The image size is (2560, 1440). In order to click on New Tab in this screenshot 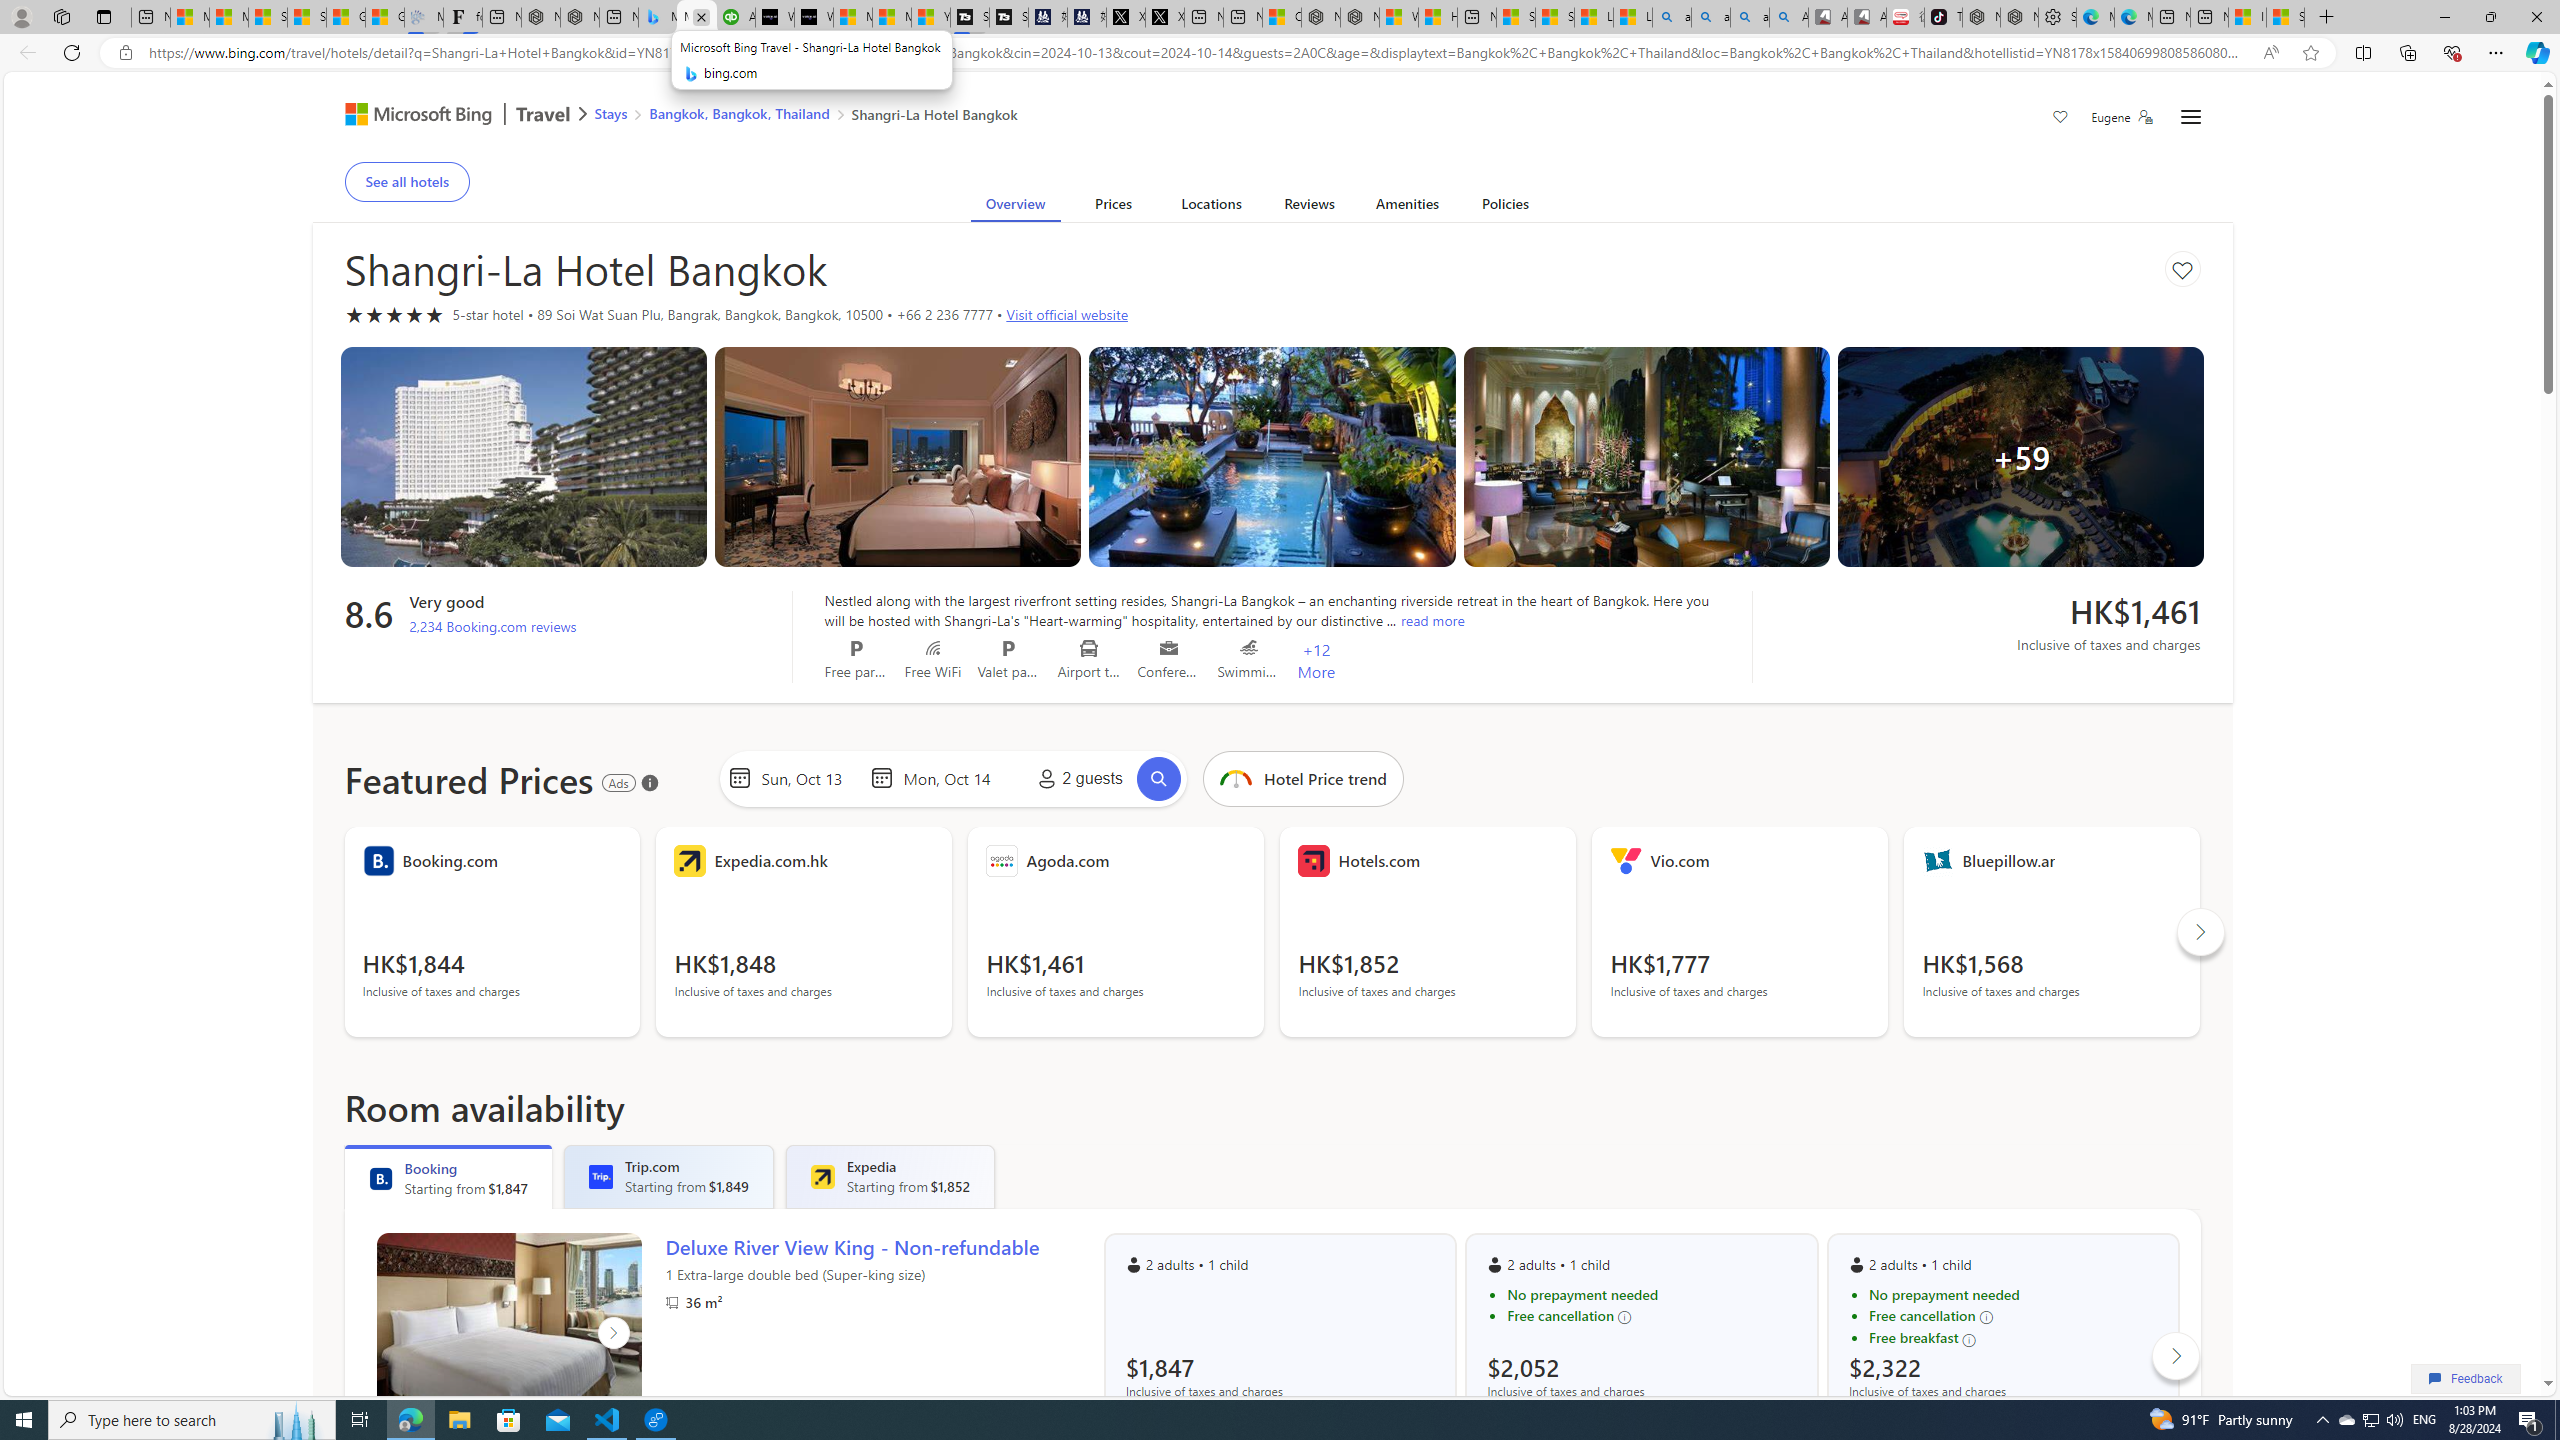, I will do `click(2326, 17)`.